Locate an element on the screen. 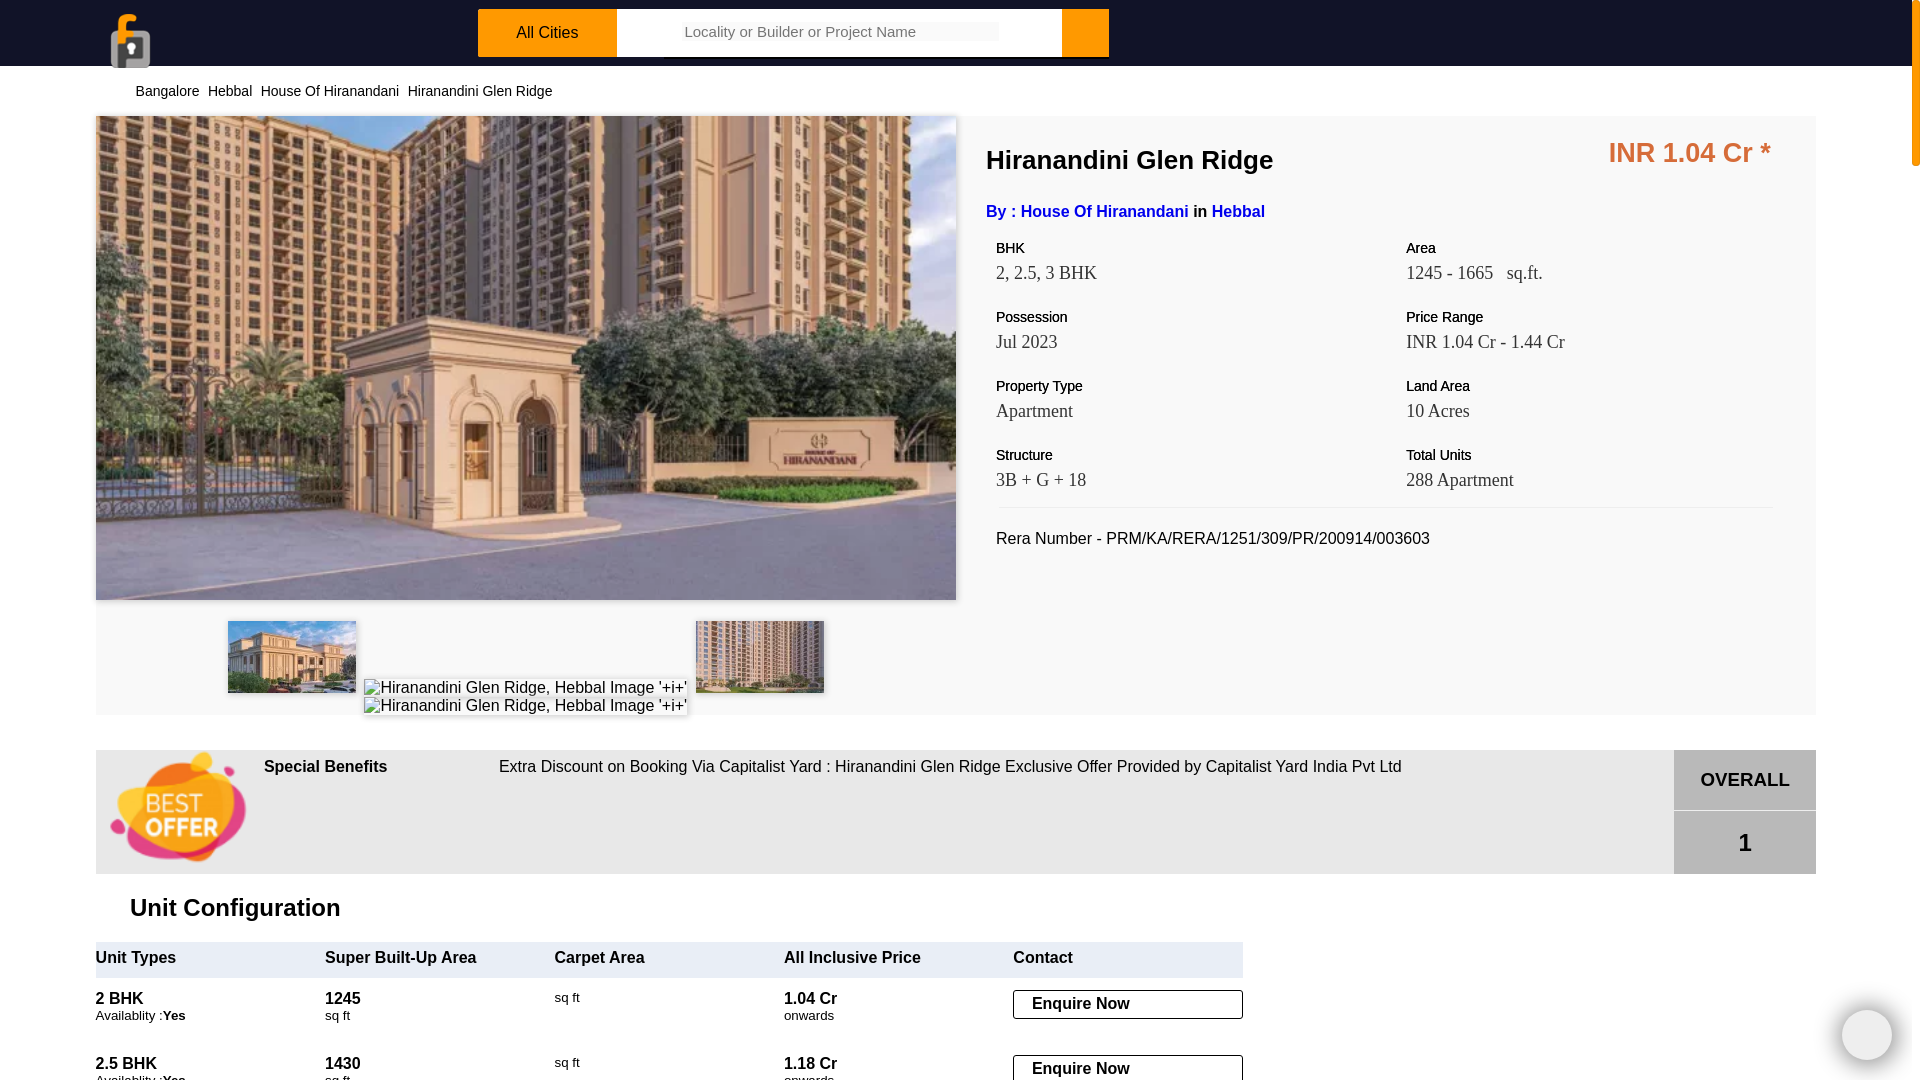  By : House Of Hiranandani is located at coordinates (1087, 212).